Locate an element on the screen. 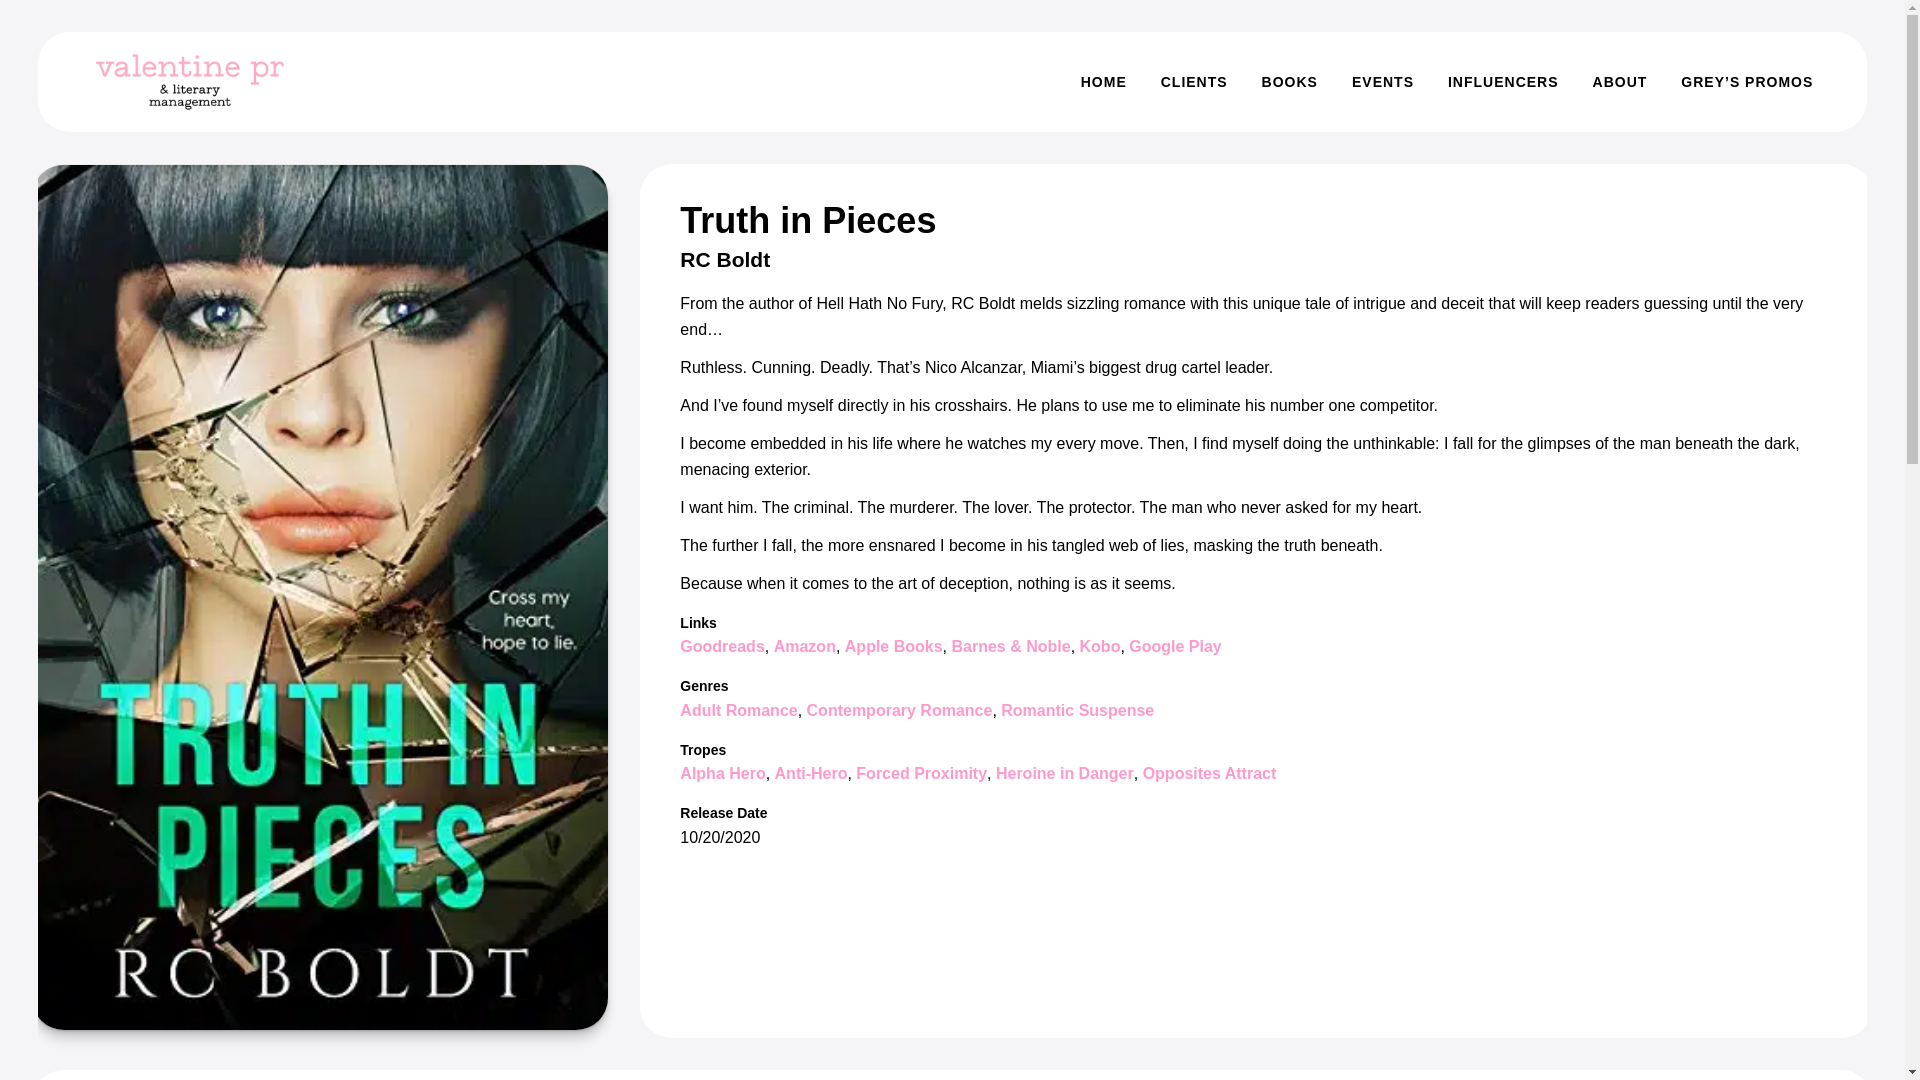 The width and height of the screenshot is (1920, 1080). BOOKS is located at coordinates (1289, 82).